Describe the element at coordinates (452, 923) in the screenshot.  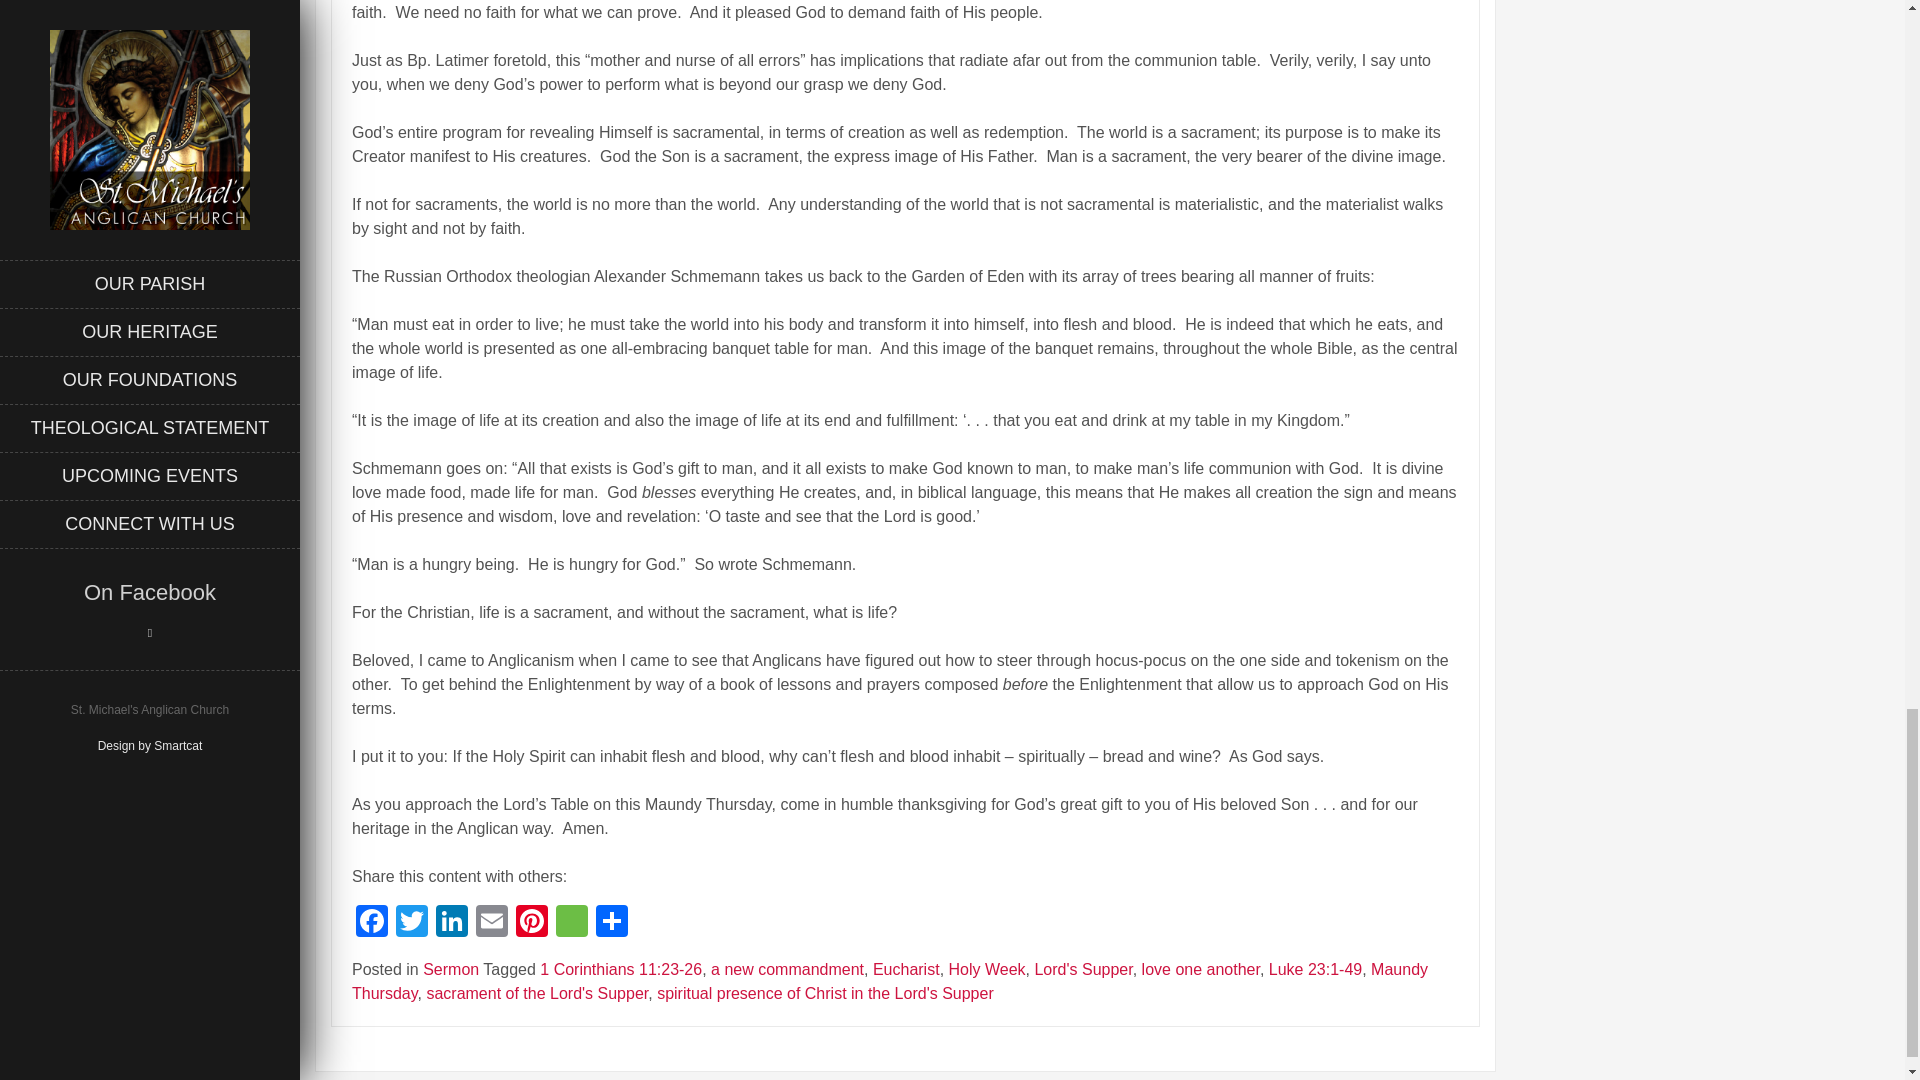
I see `LinkedIn` at that location.